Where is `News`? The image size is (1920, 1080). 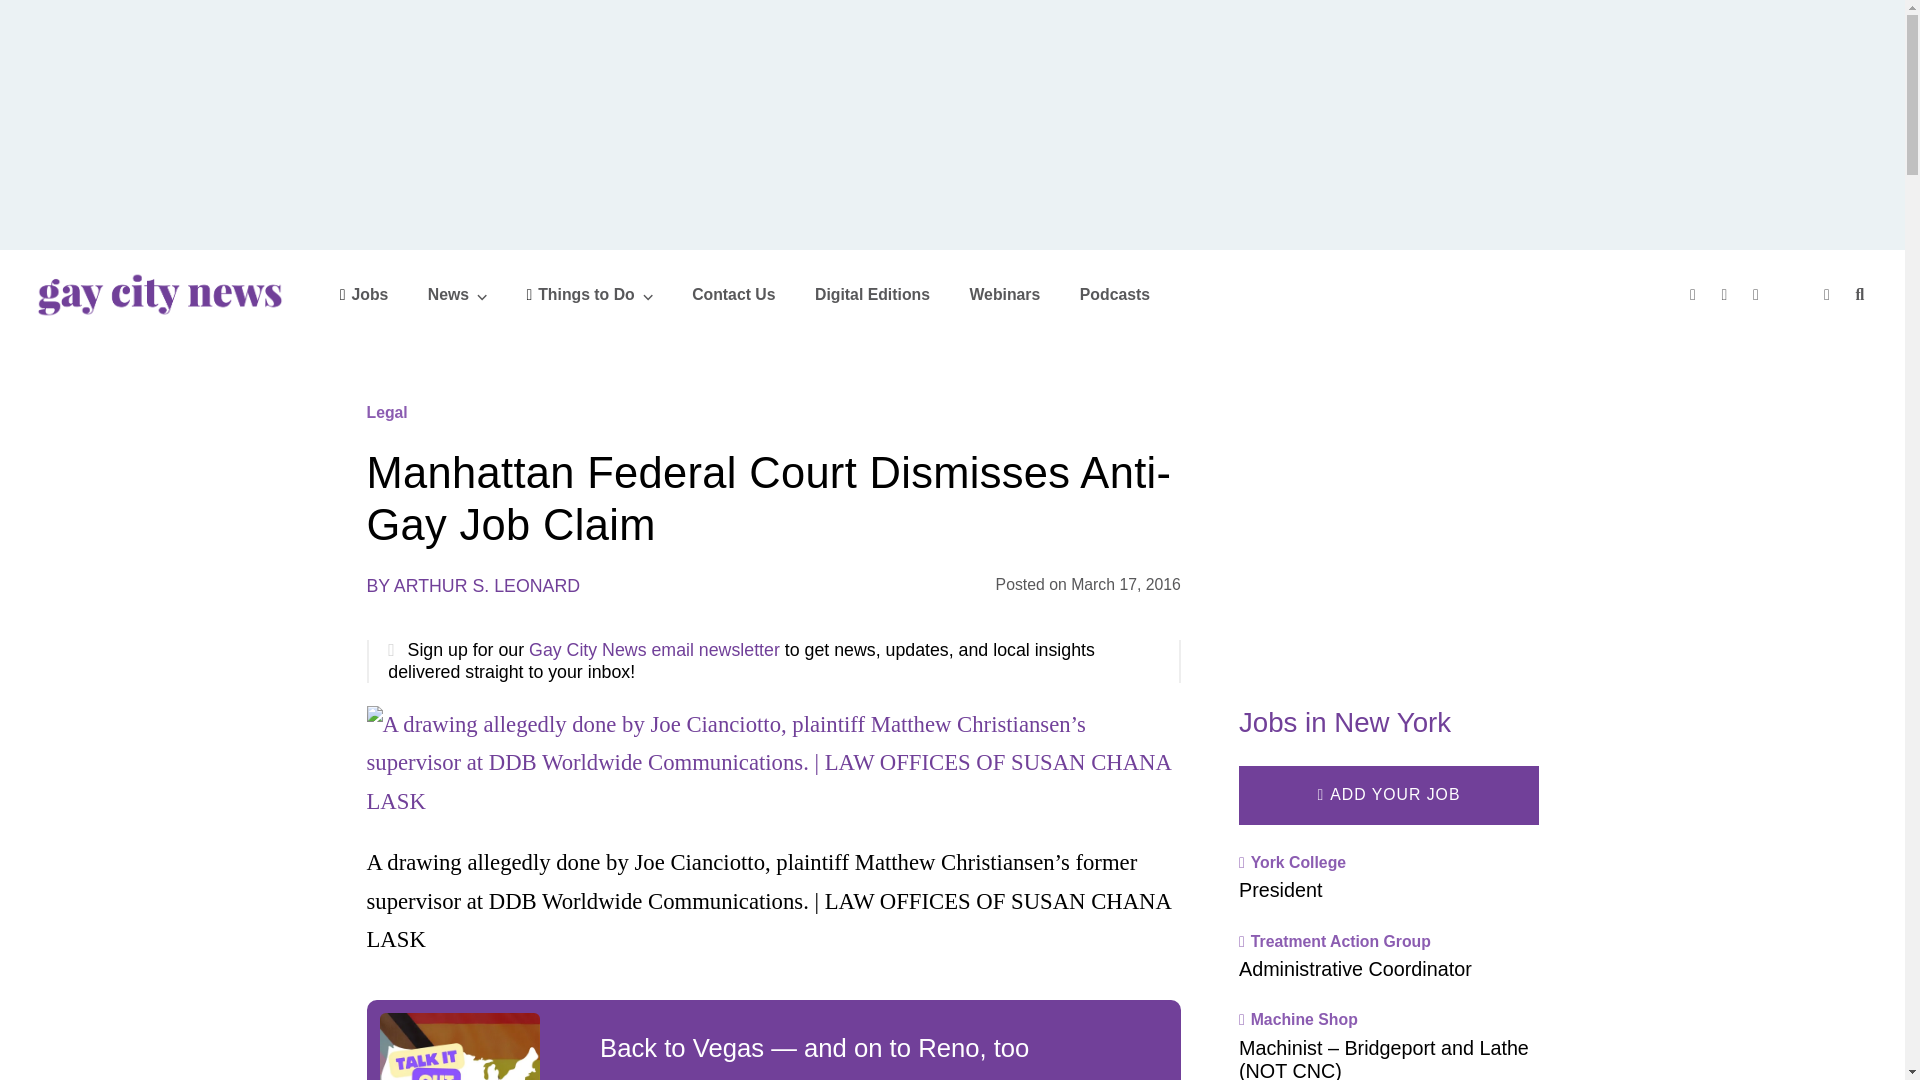 News is located at coordinates (458, 294).